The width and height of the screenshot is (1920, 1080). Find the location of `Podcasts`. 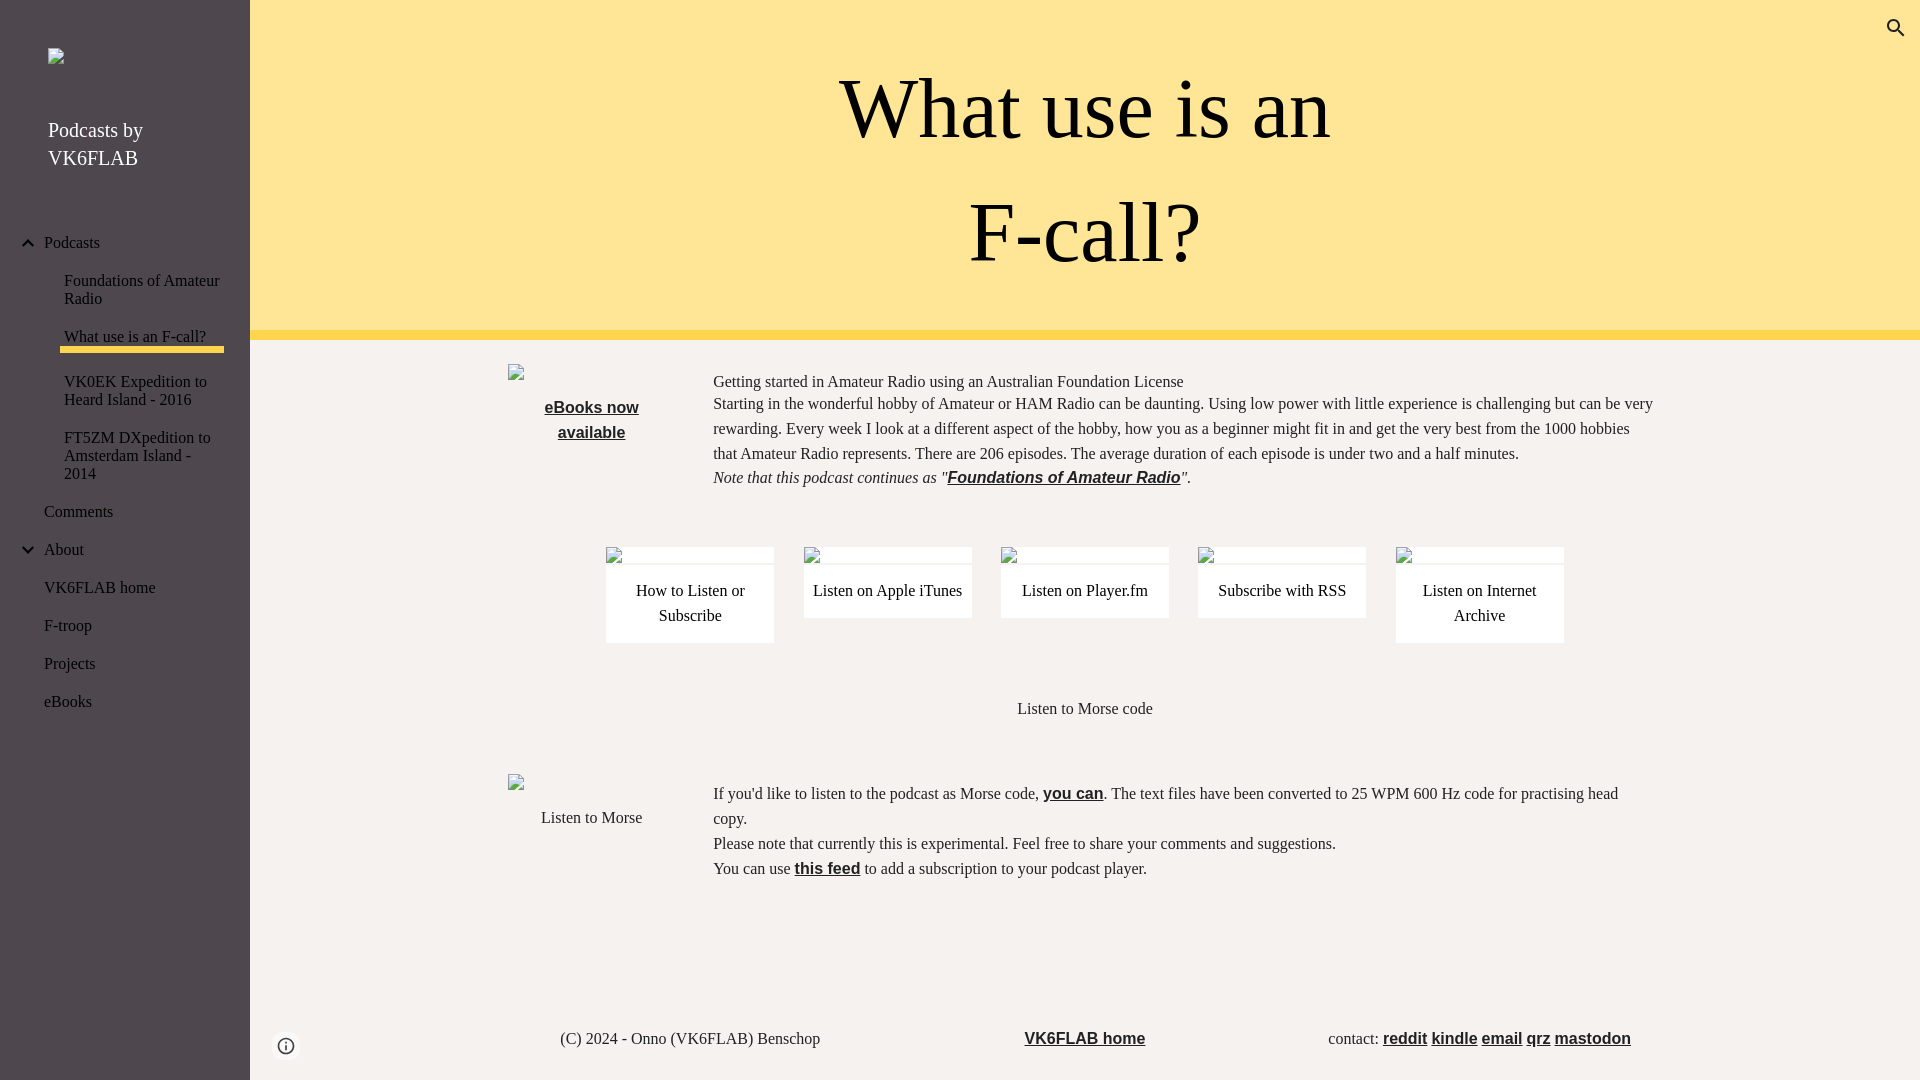

Podcasts is located at coordinates (131, 242).